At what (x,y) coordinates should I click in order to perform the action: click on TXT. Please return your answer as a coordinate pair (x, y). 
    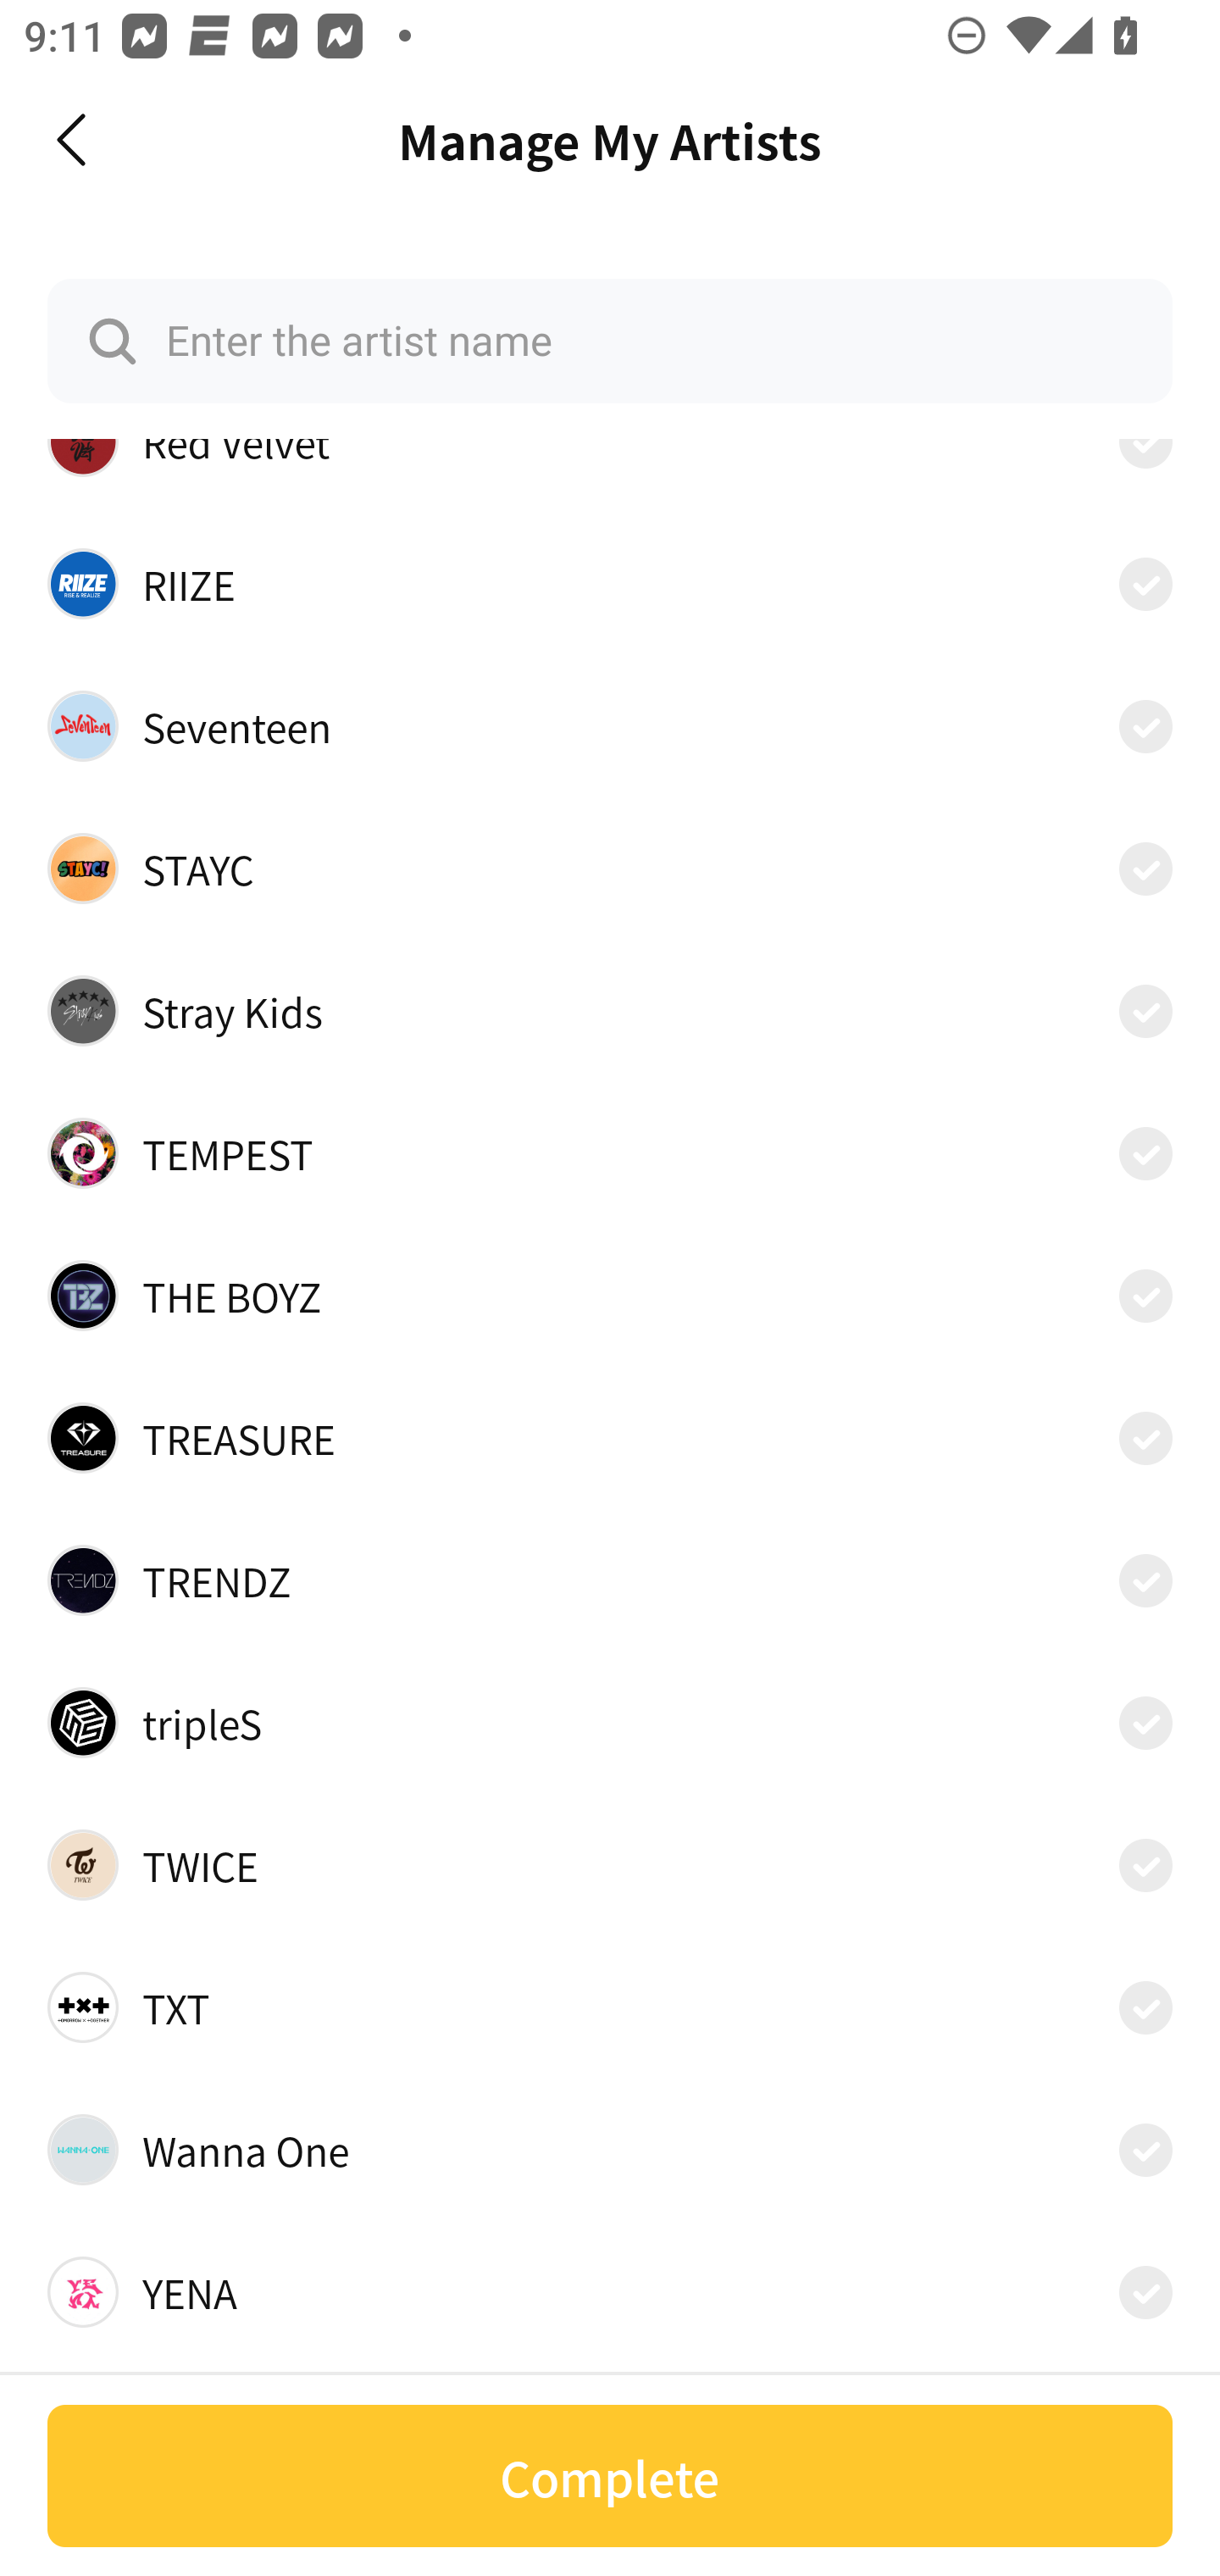
    Looking at the image, I should click on (610, 2007).